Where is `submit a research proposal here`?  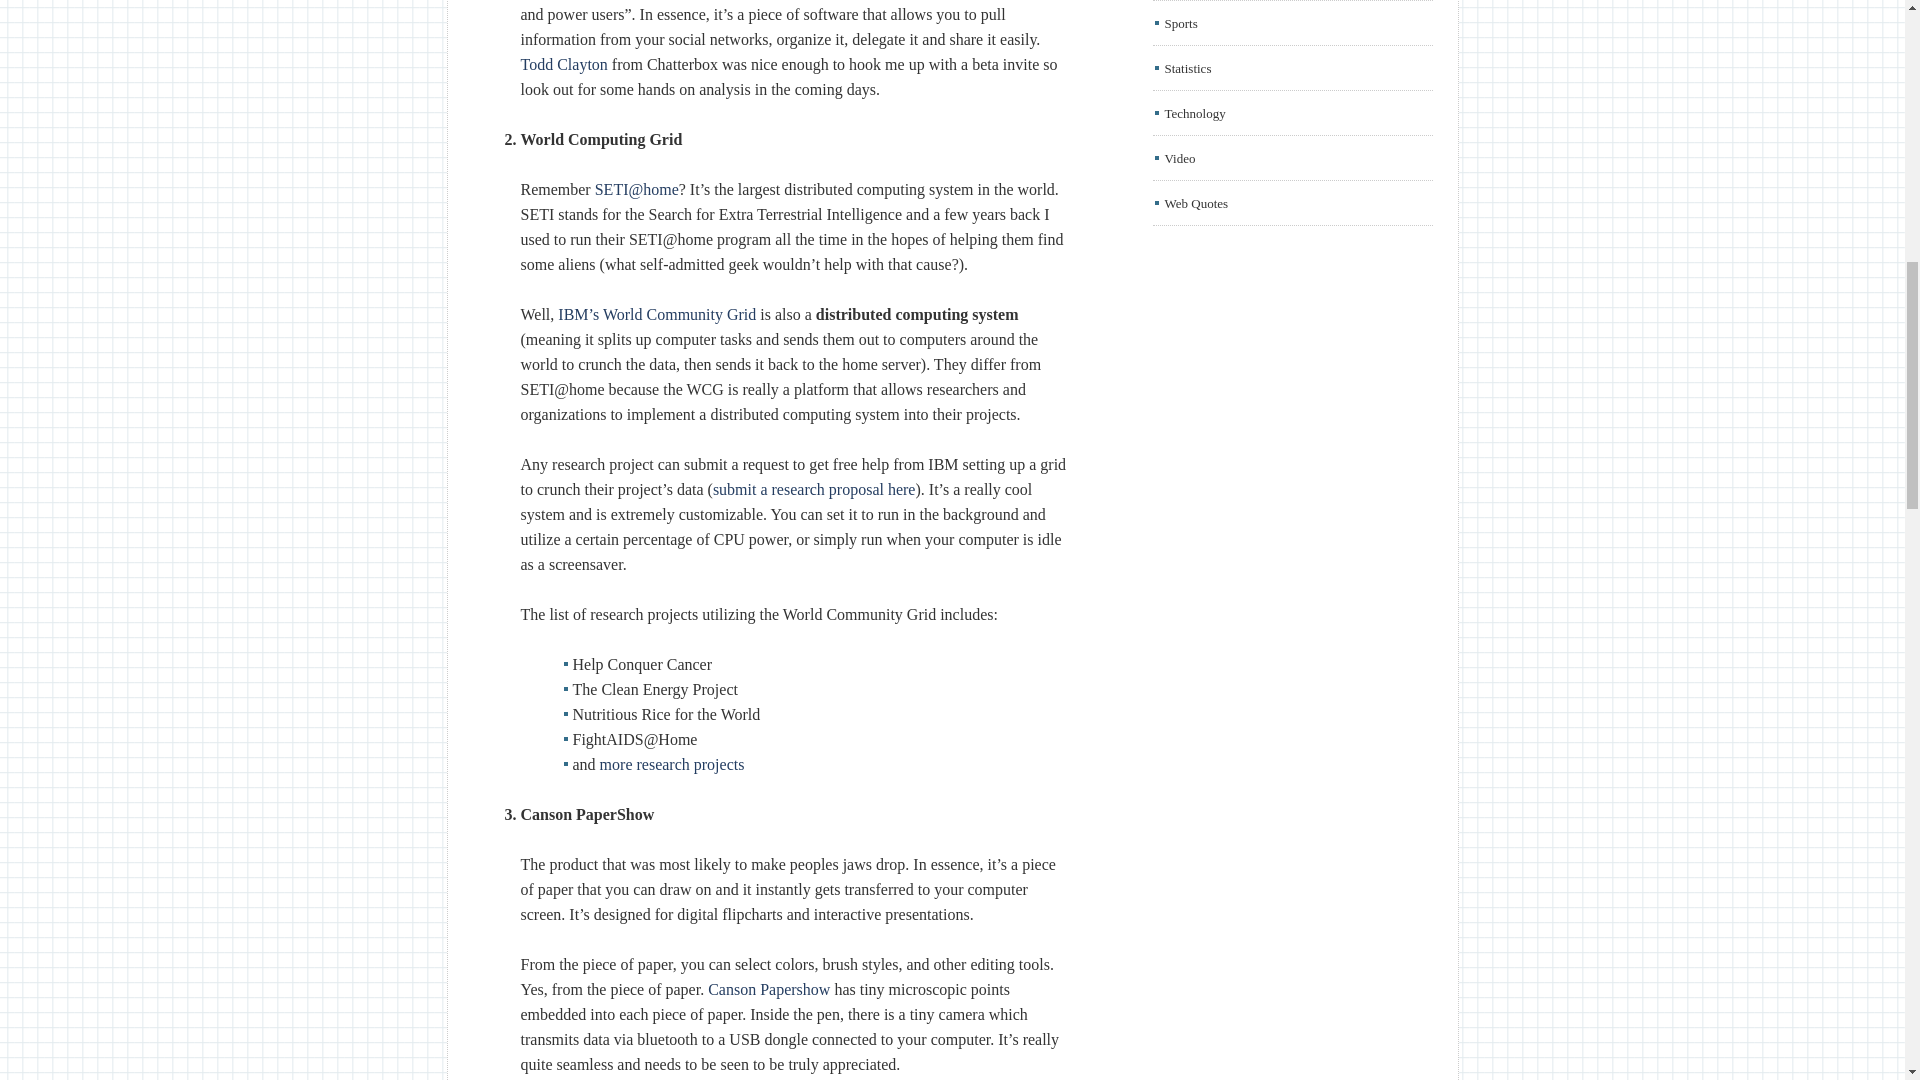
submit a research proposal here is located at coordinates (814, 488).